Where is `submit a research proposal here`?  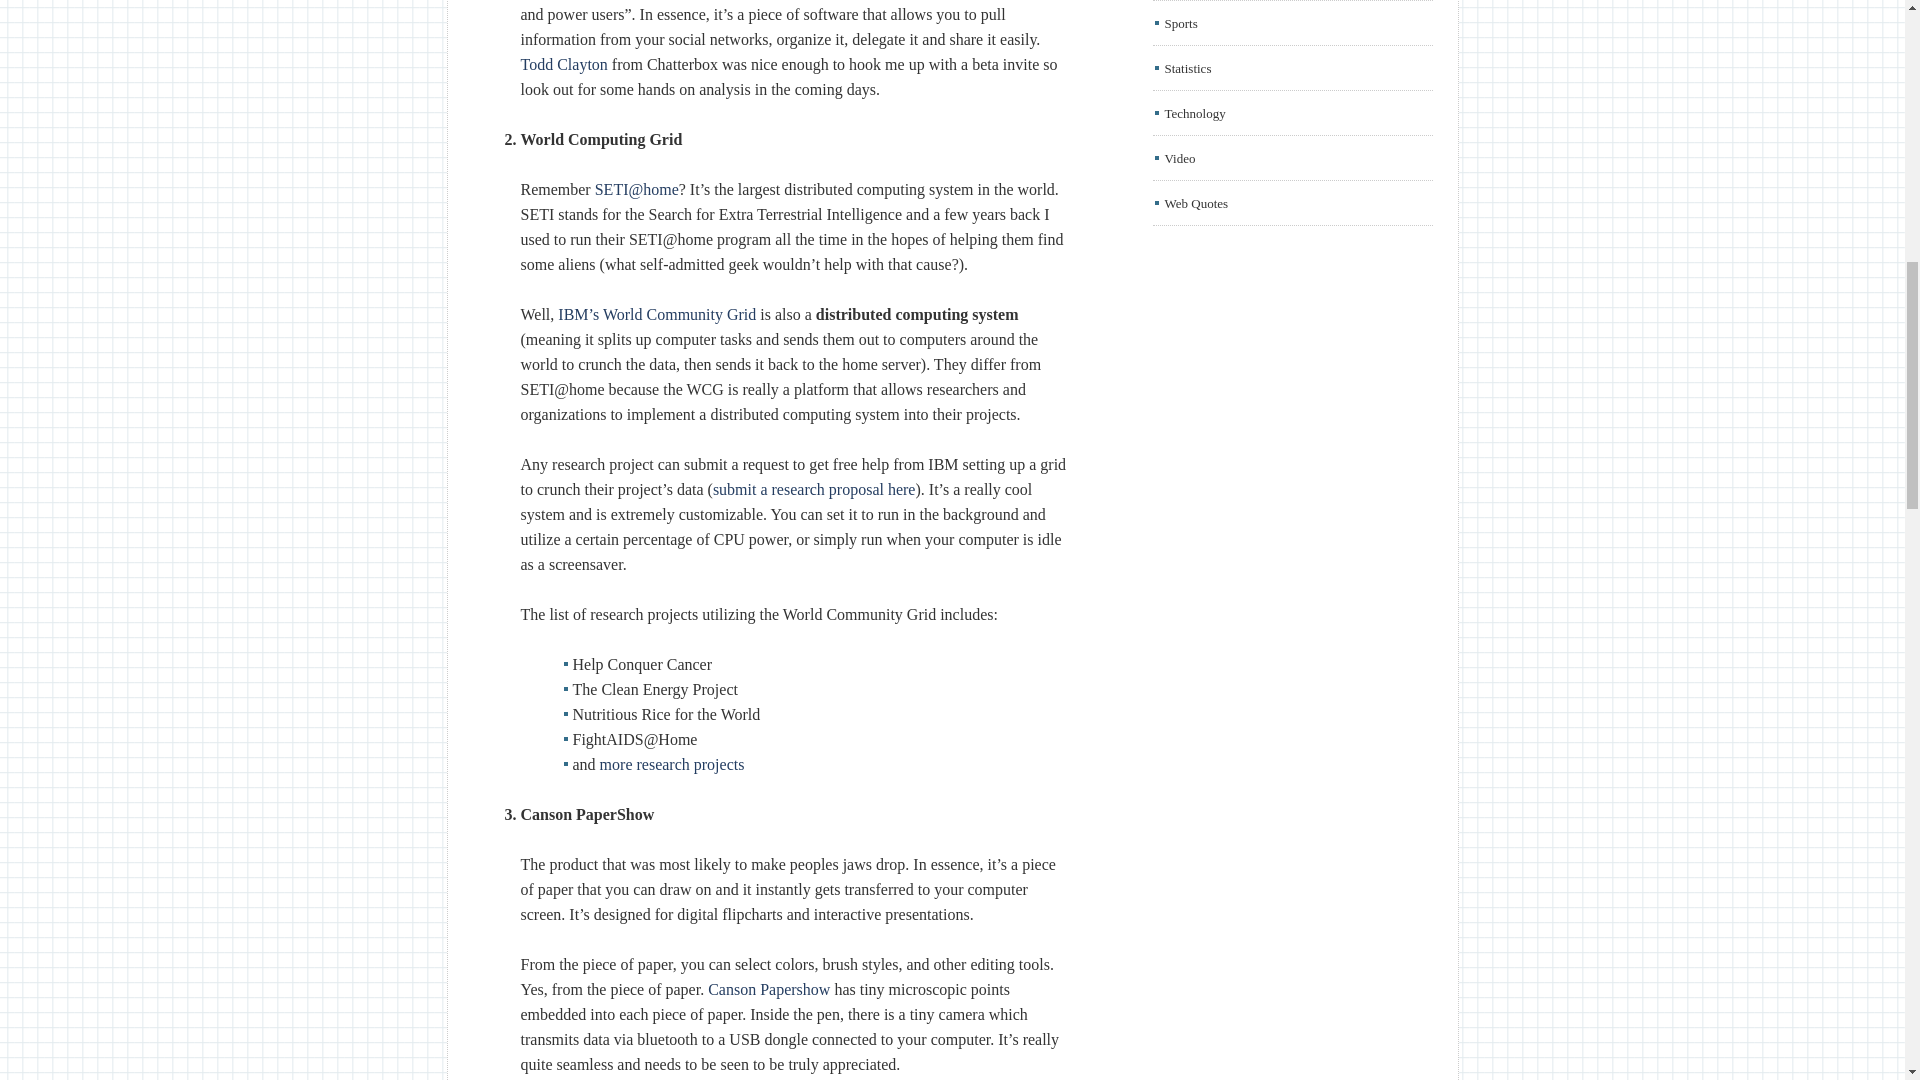
submit a research proposal here is located at coordinates (814, 488).